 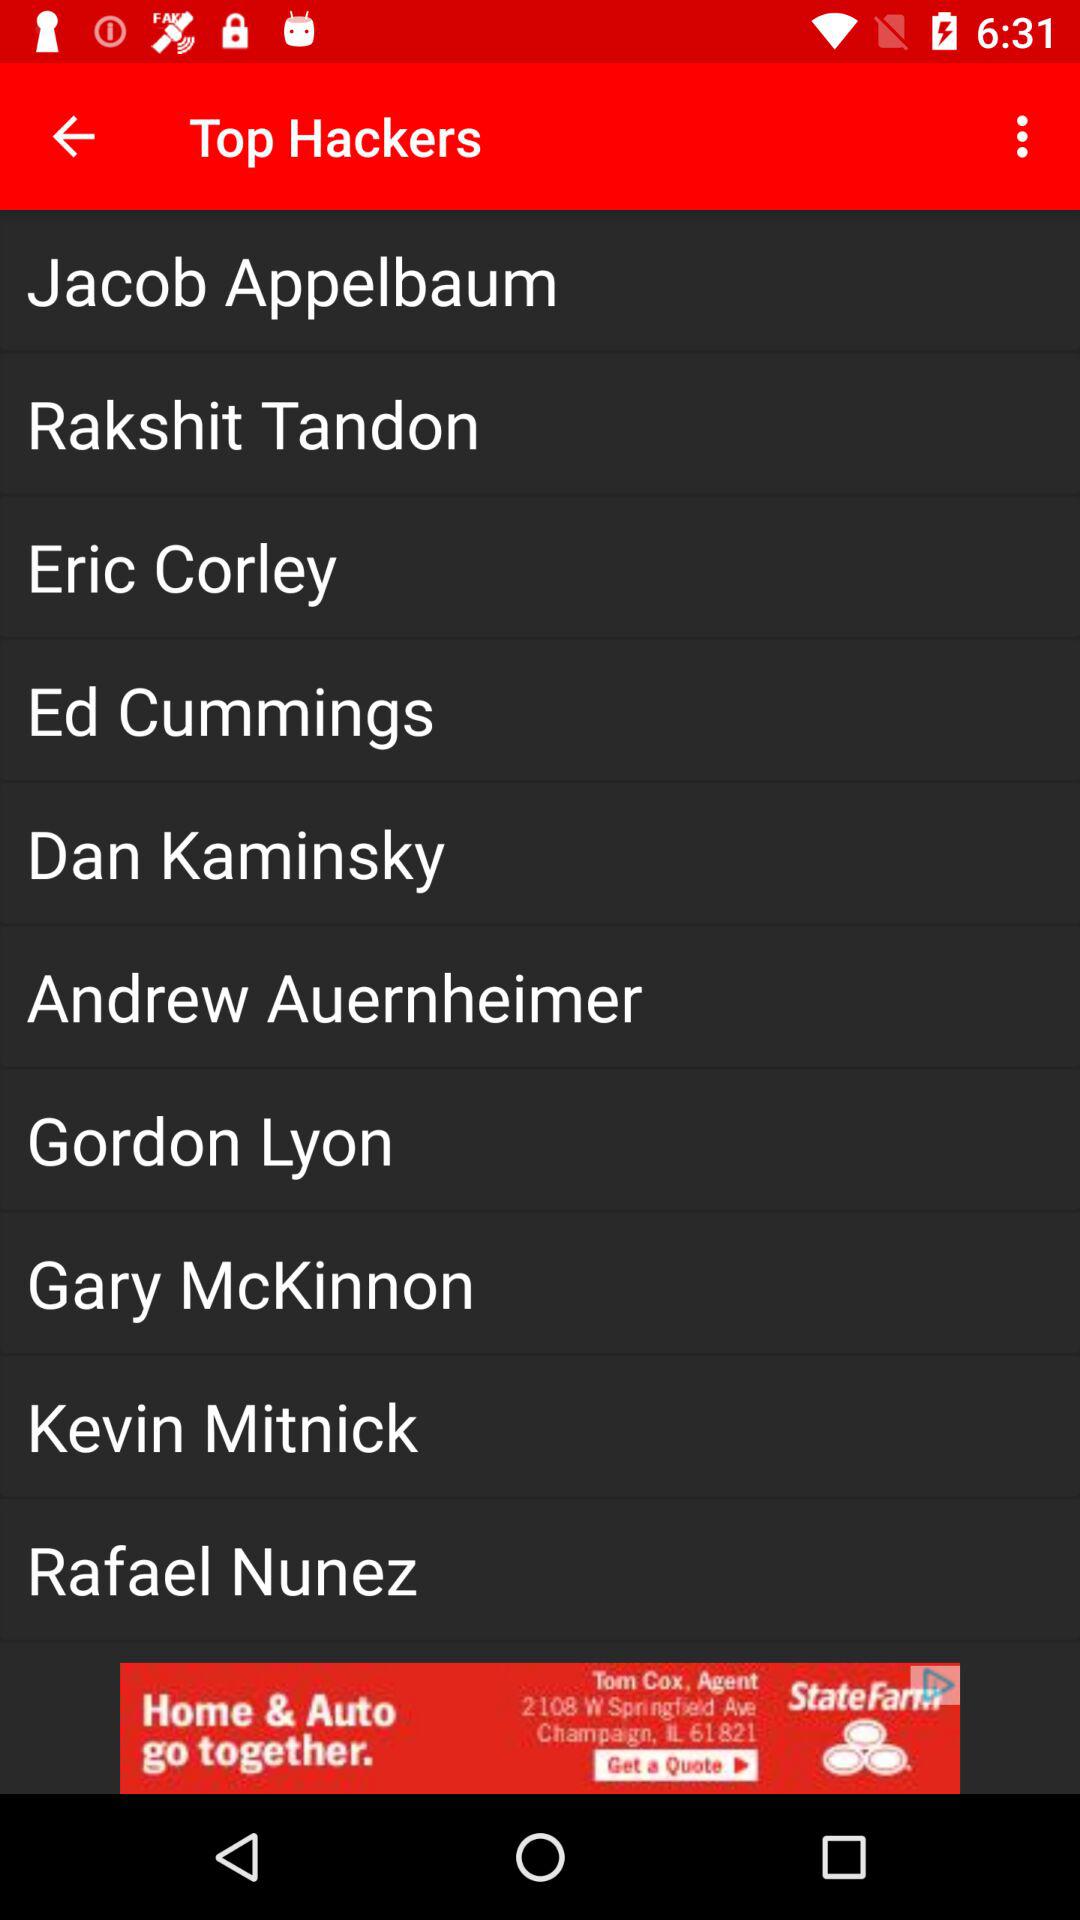 I want to click on state farm advertisement, so click(x=540, y=1728).